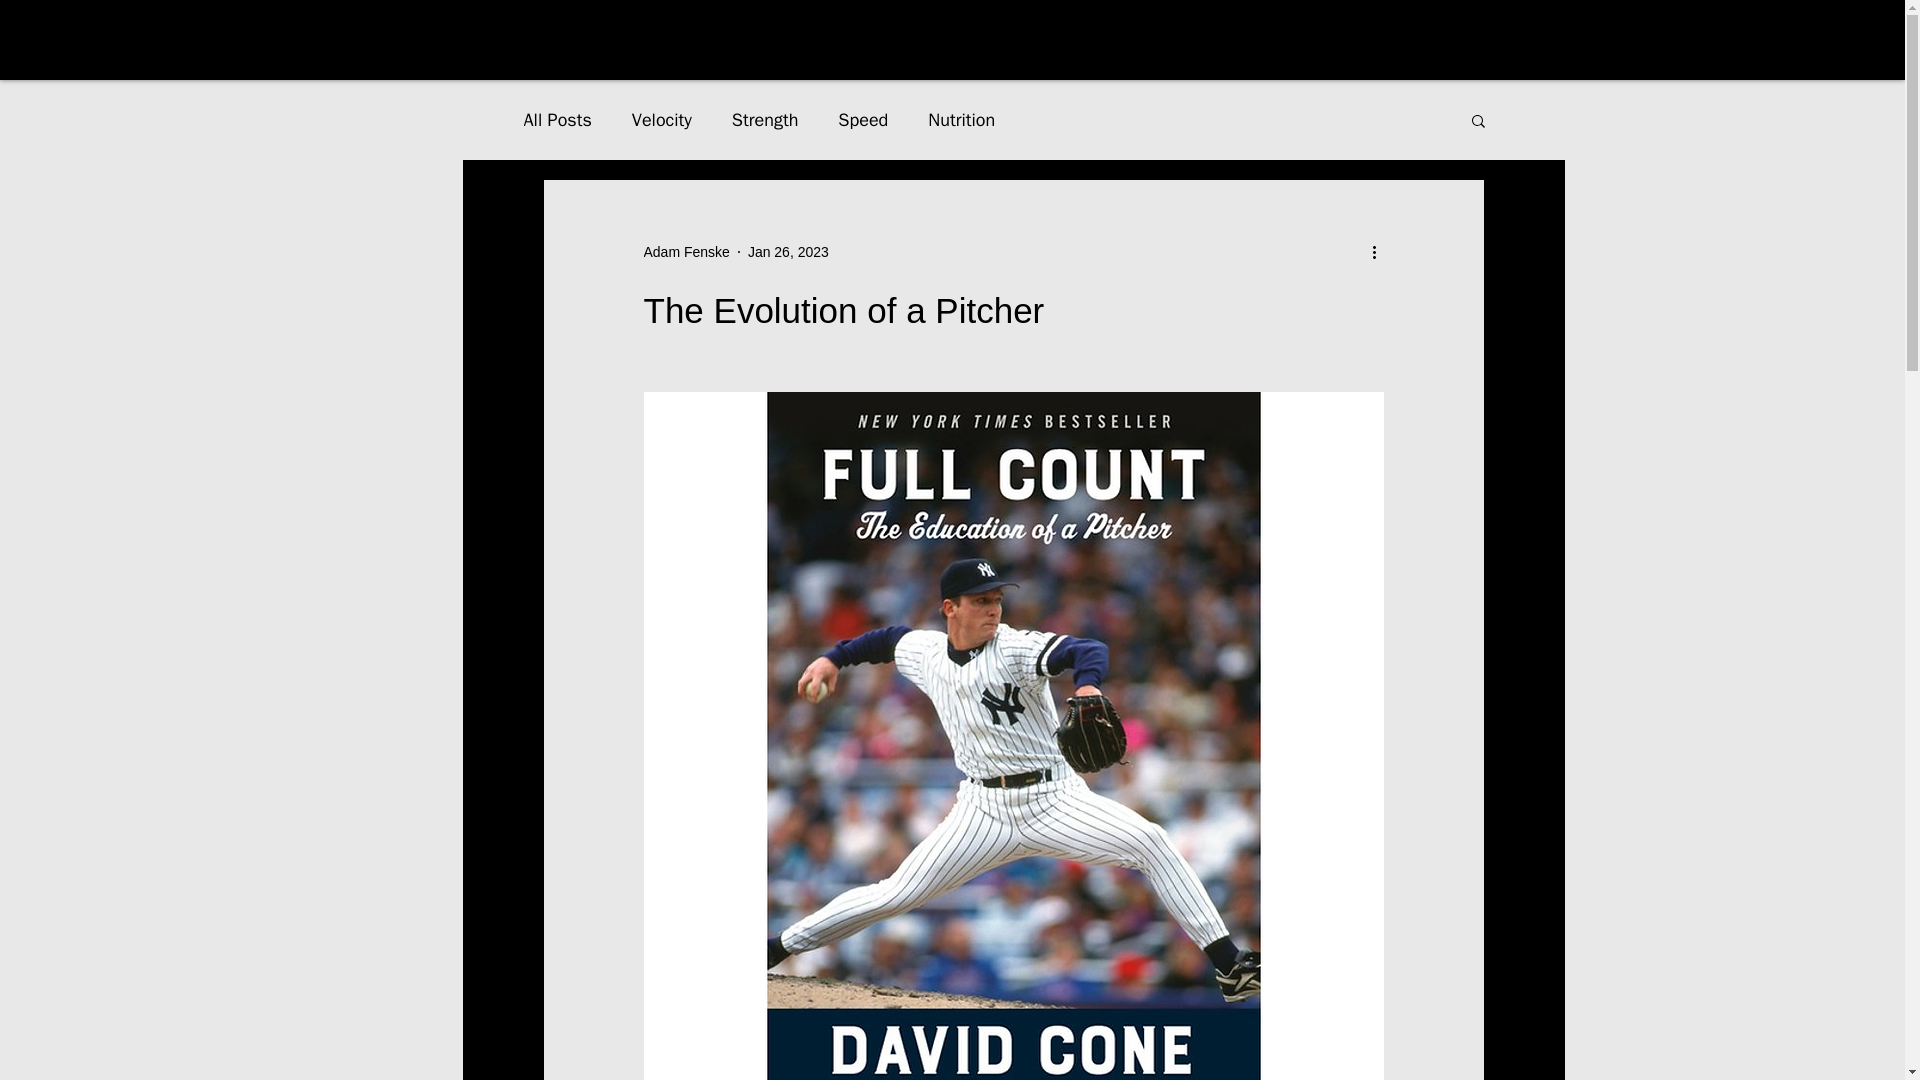 This screenshot has width=1920, height=1080. What do you see at coordinates (788, 252) in the screenshot?
I see `Jan 26, 2023` at bounding box center [788, 252].